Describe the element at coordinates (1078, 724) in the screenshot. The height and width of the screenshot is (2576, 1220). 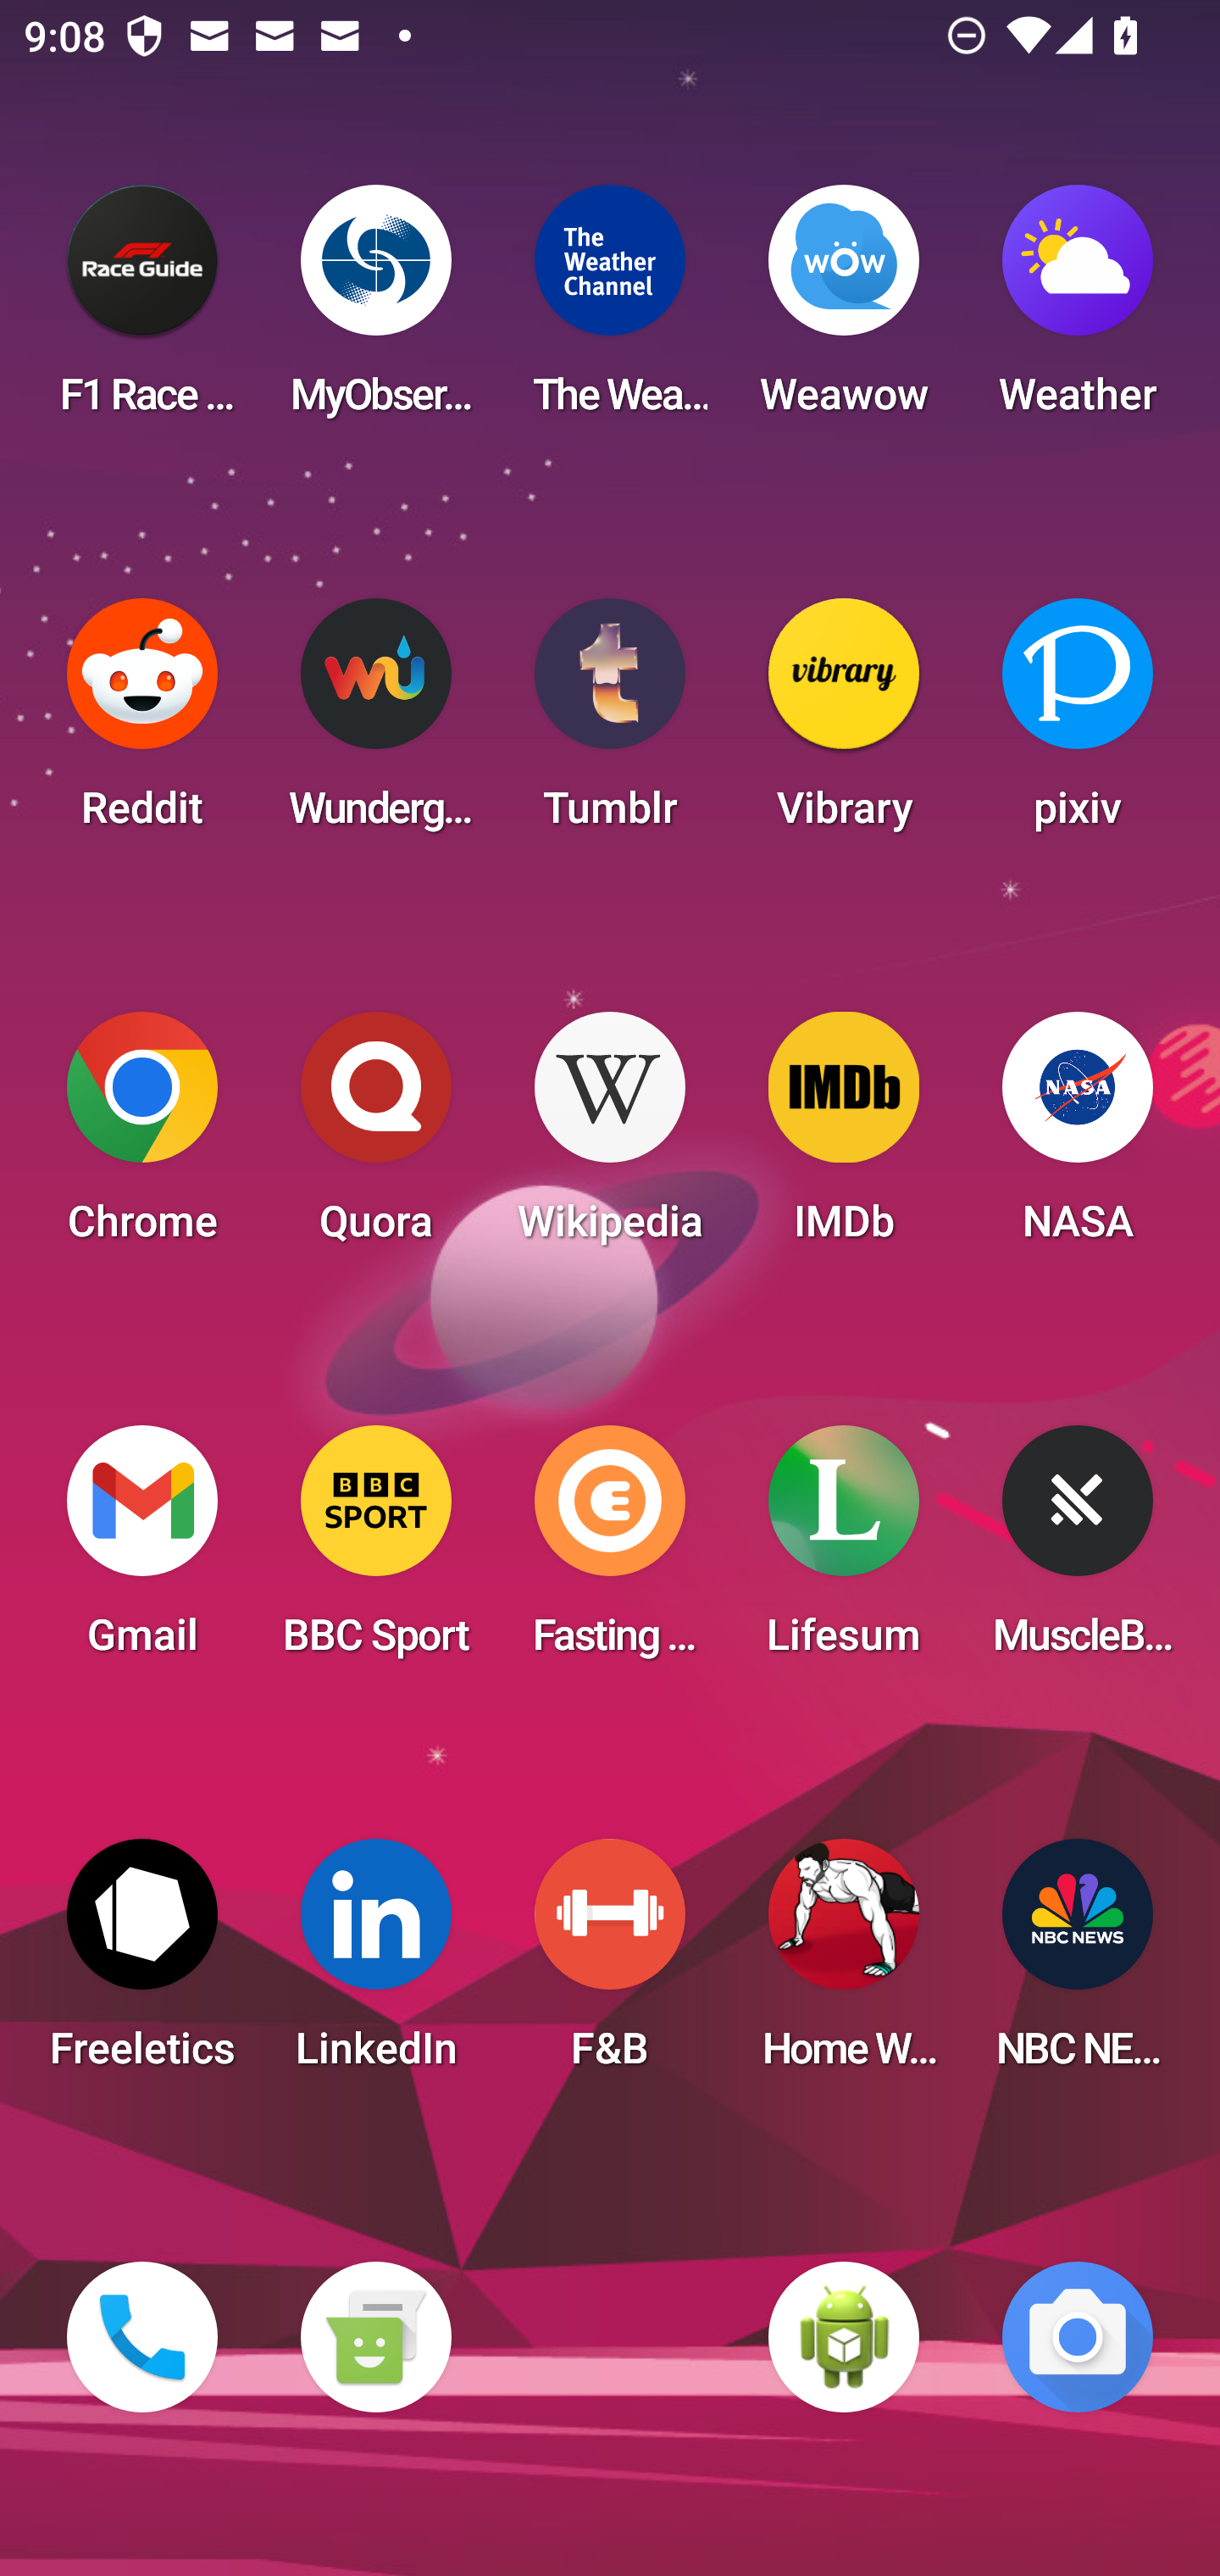
I see `pixiv` at that location.